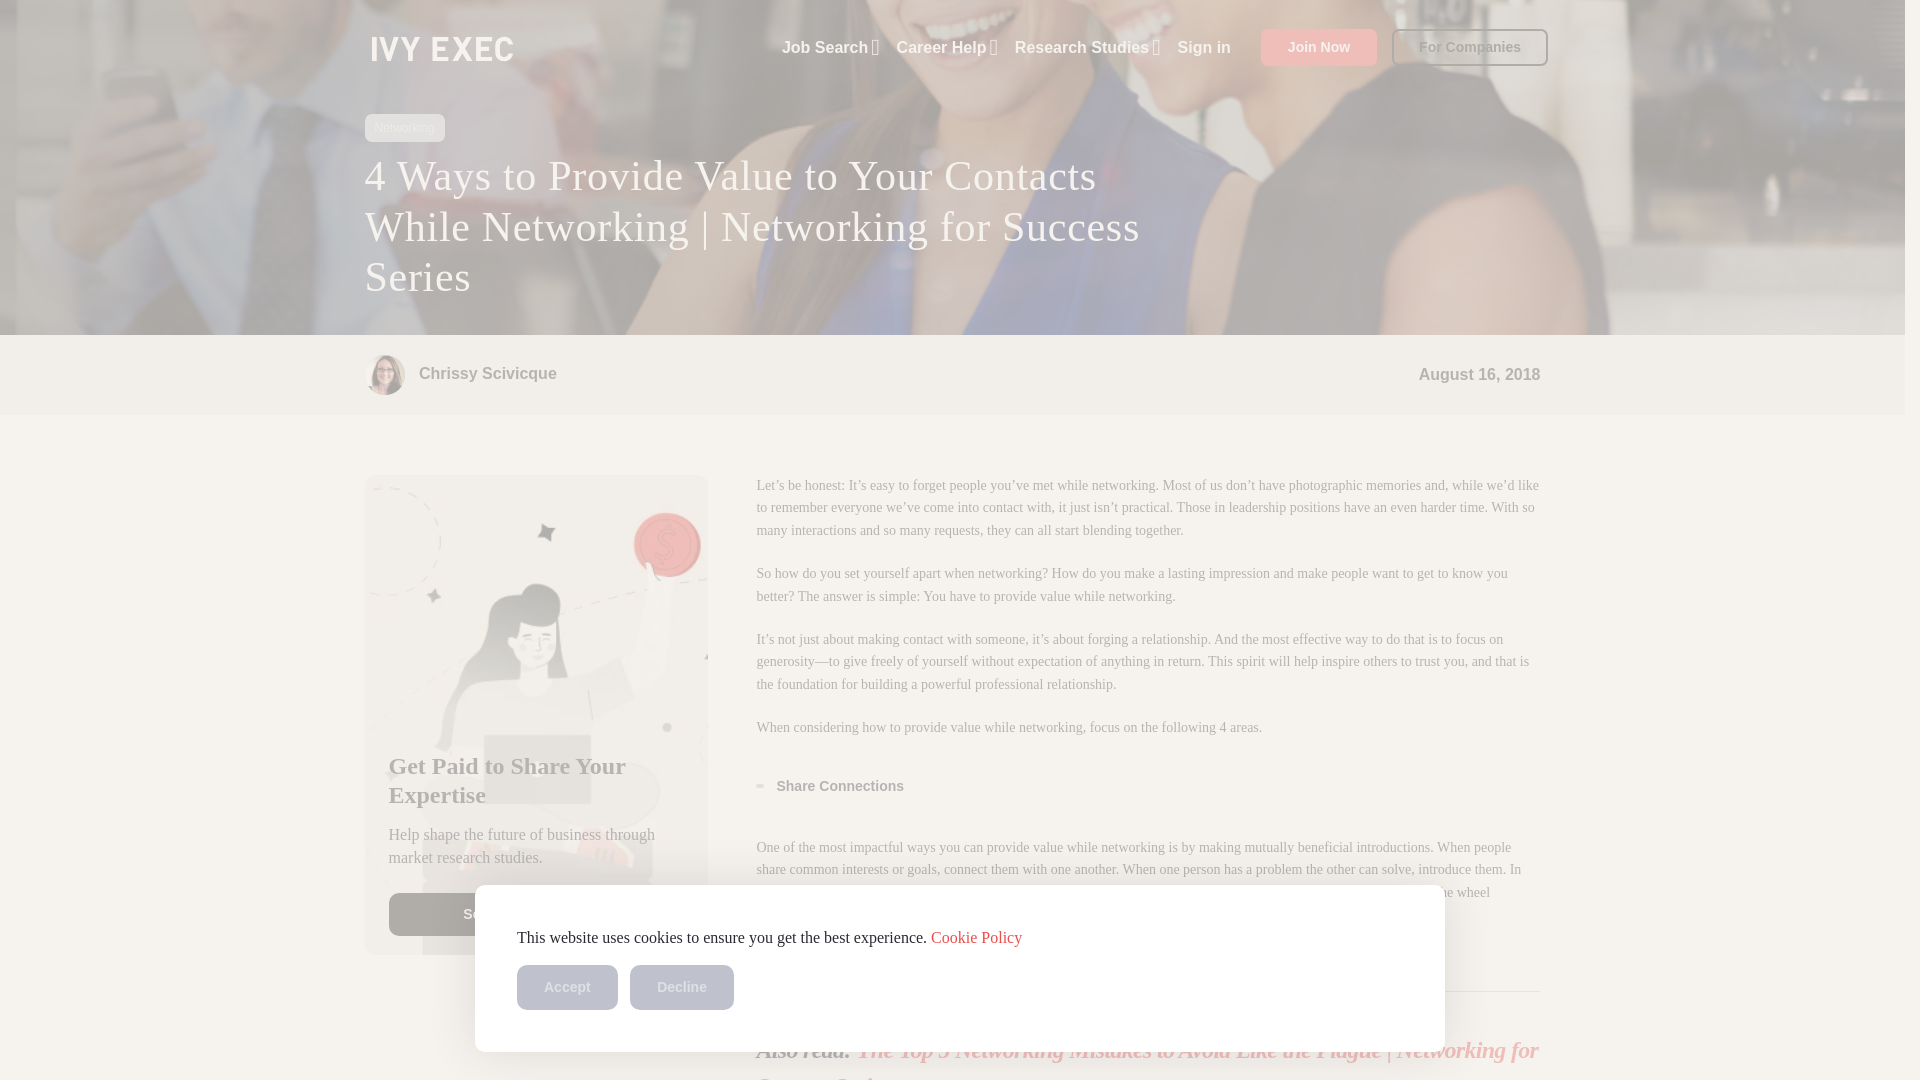 The height and width of the screenshot is (1080, 1920). Describe the element at coordinates (535, 914) in the screenshot. I see `See Research Studies` at that location.